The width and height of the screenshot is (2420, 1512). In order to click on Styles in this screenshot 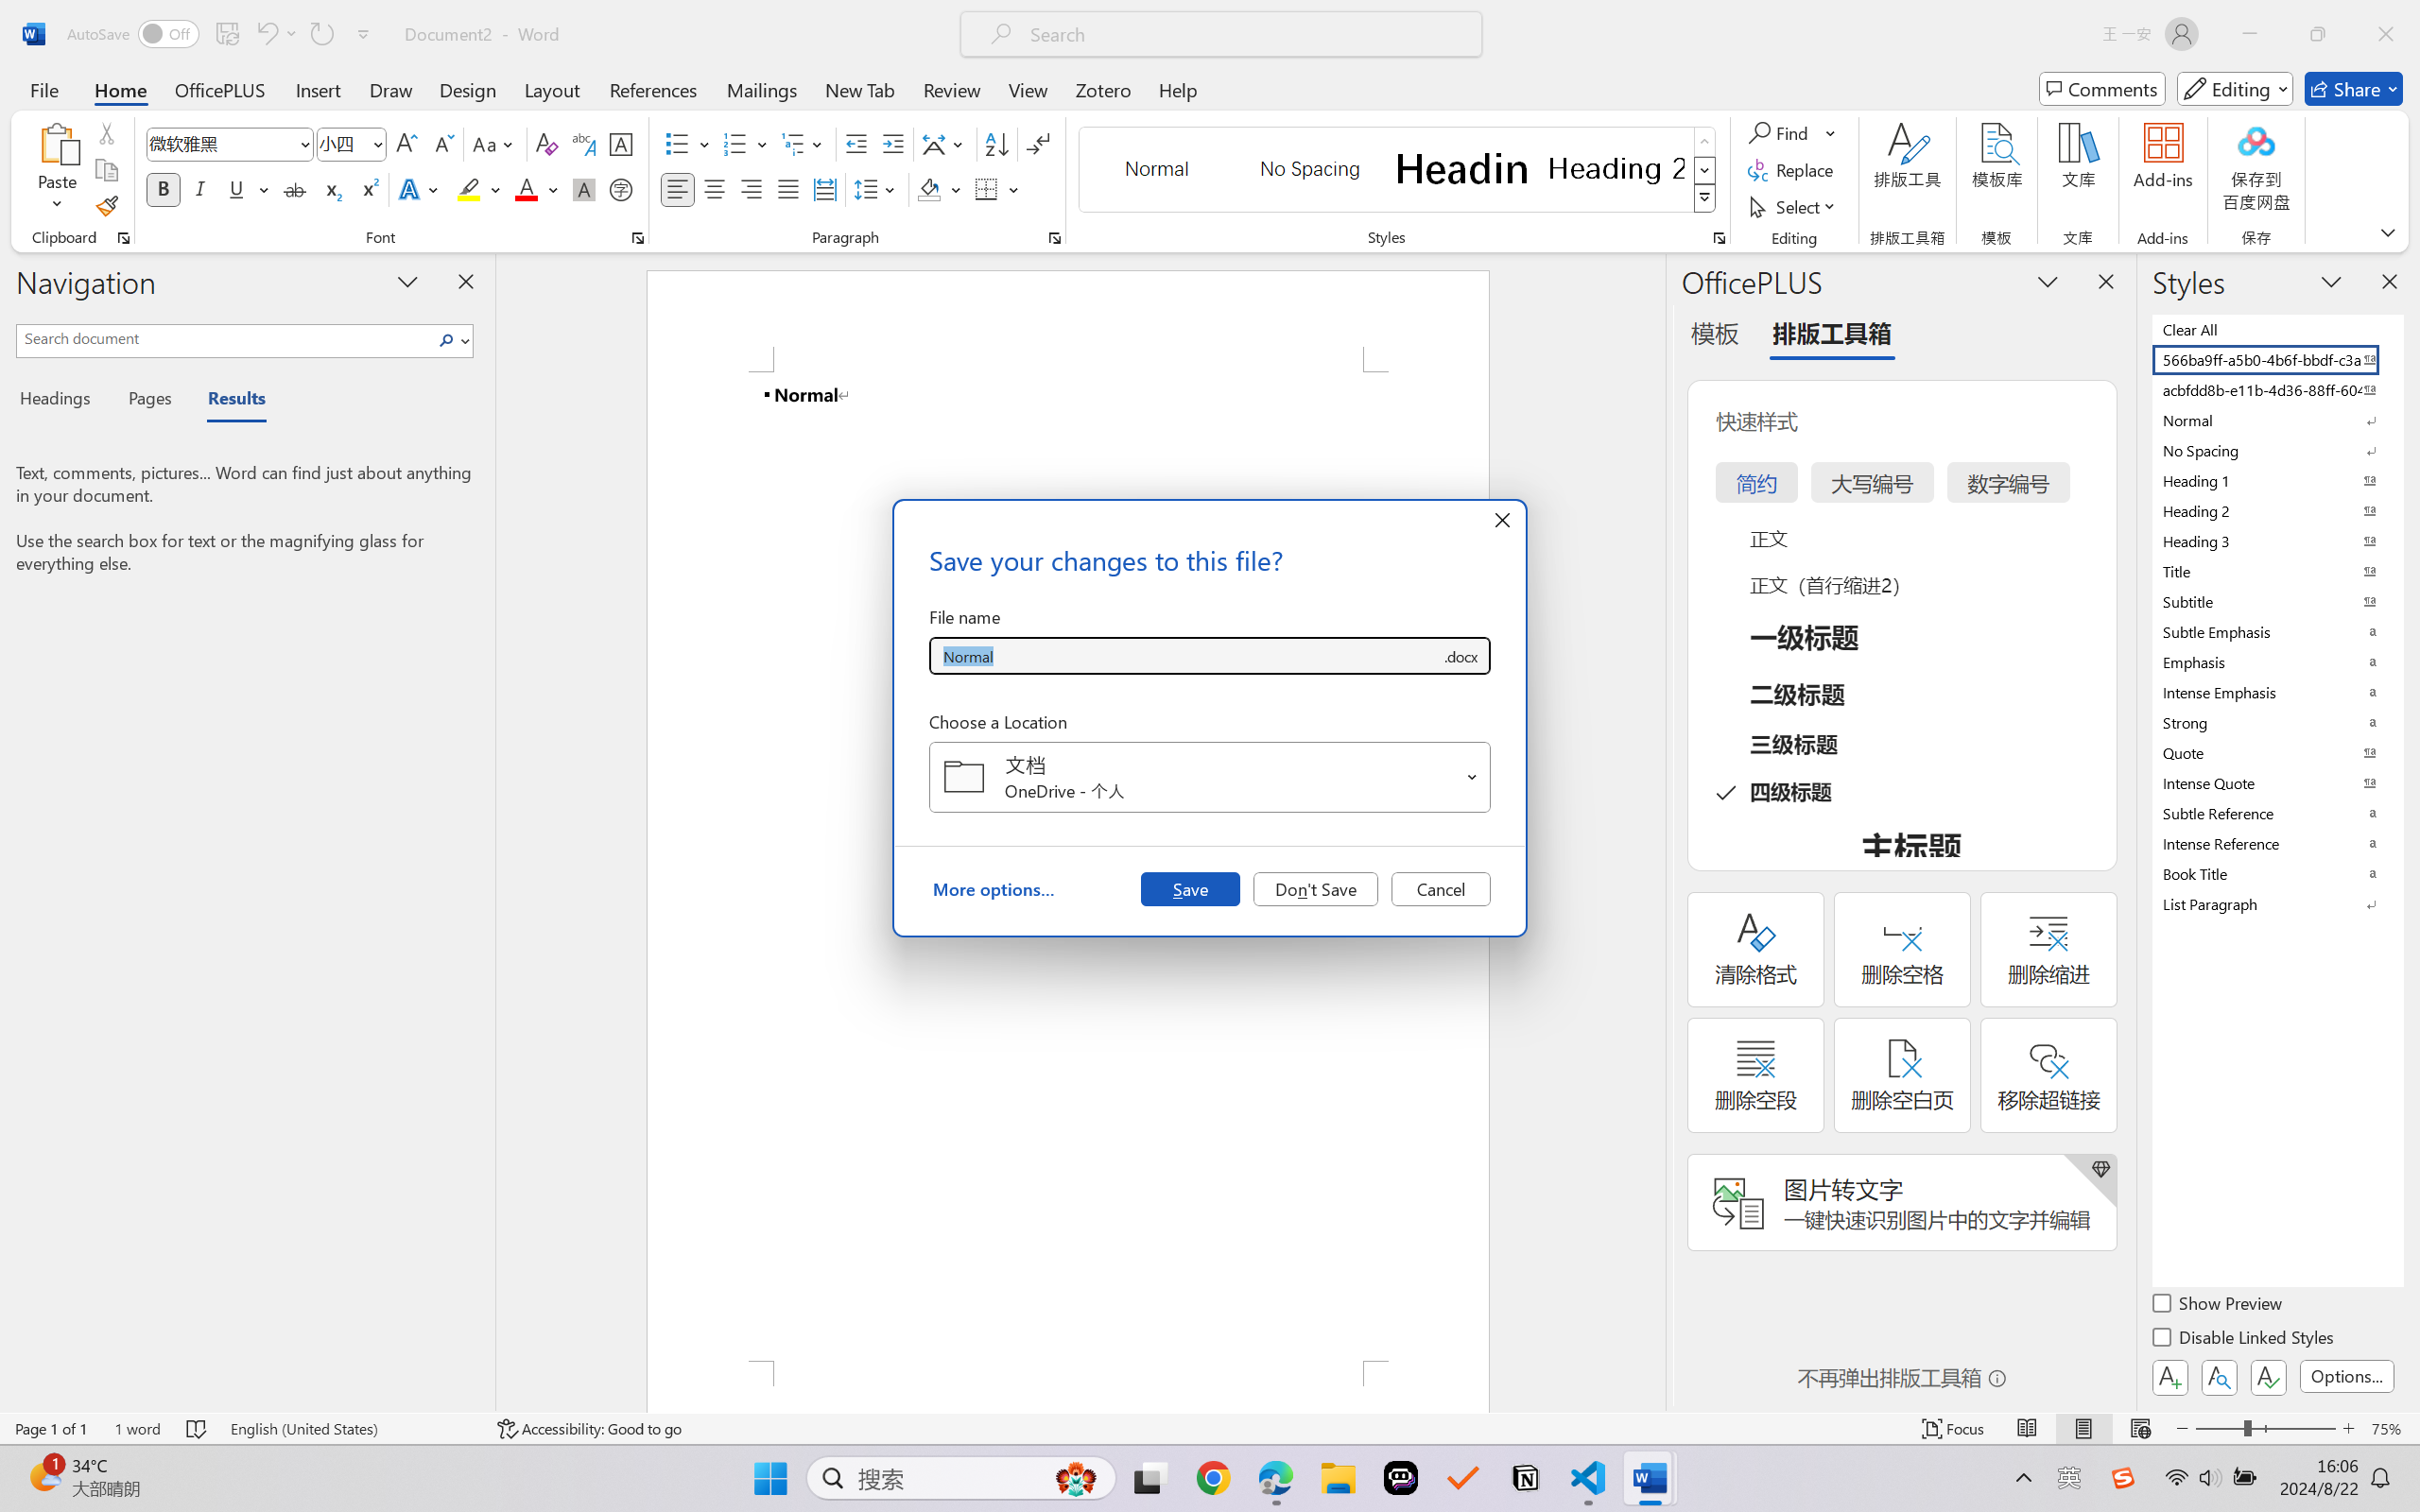, I will do `click(1705, 198)`.